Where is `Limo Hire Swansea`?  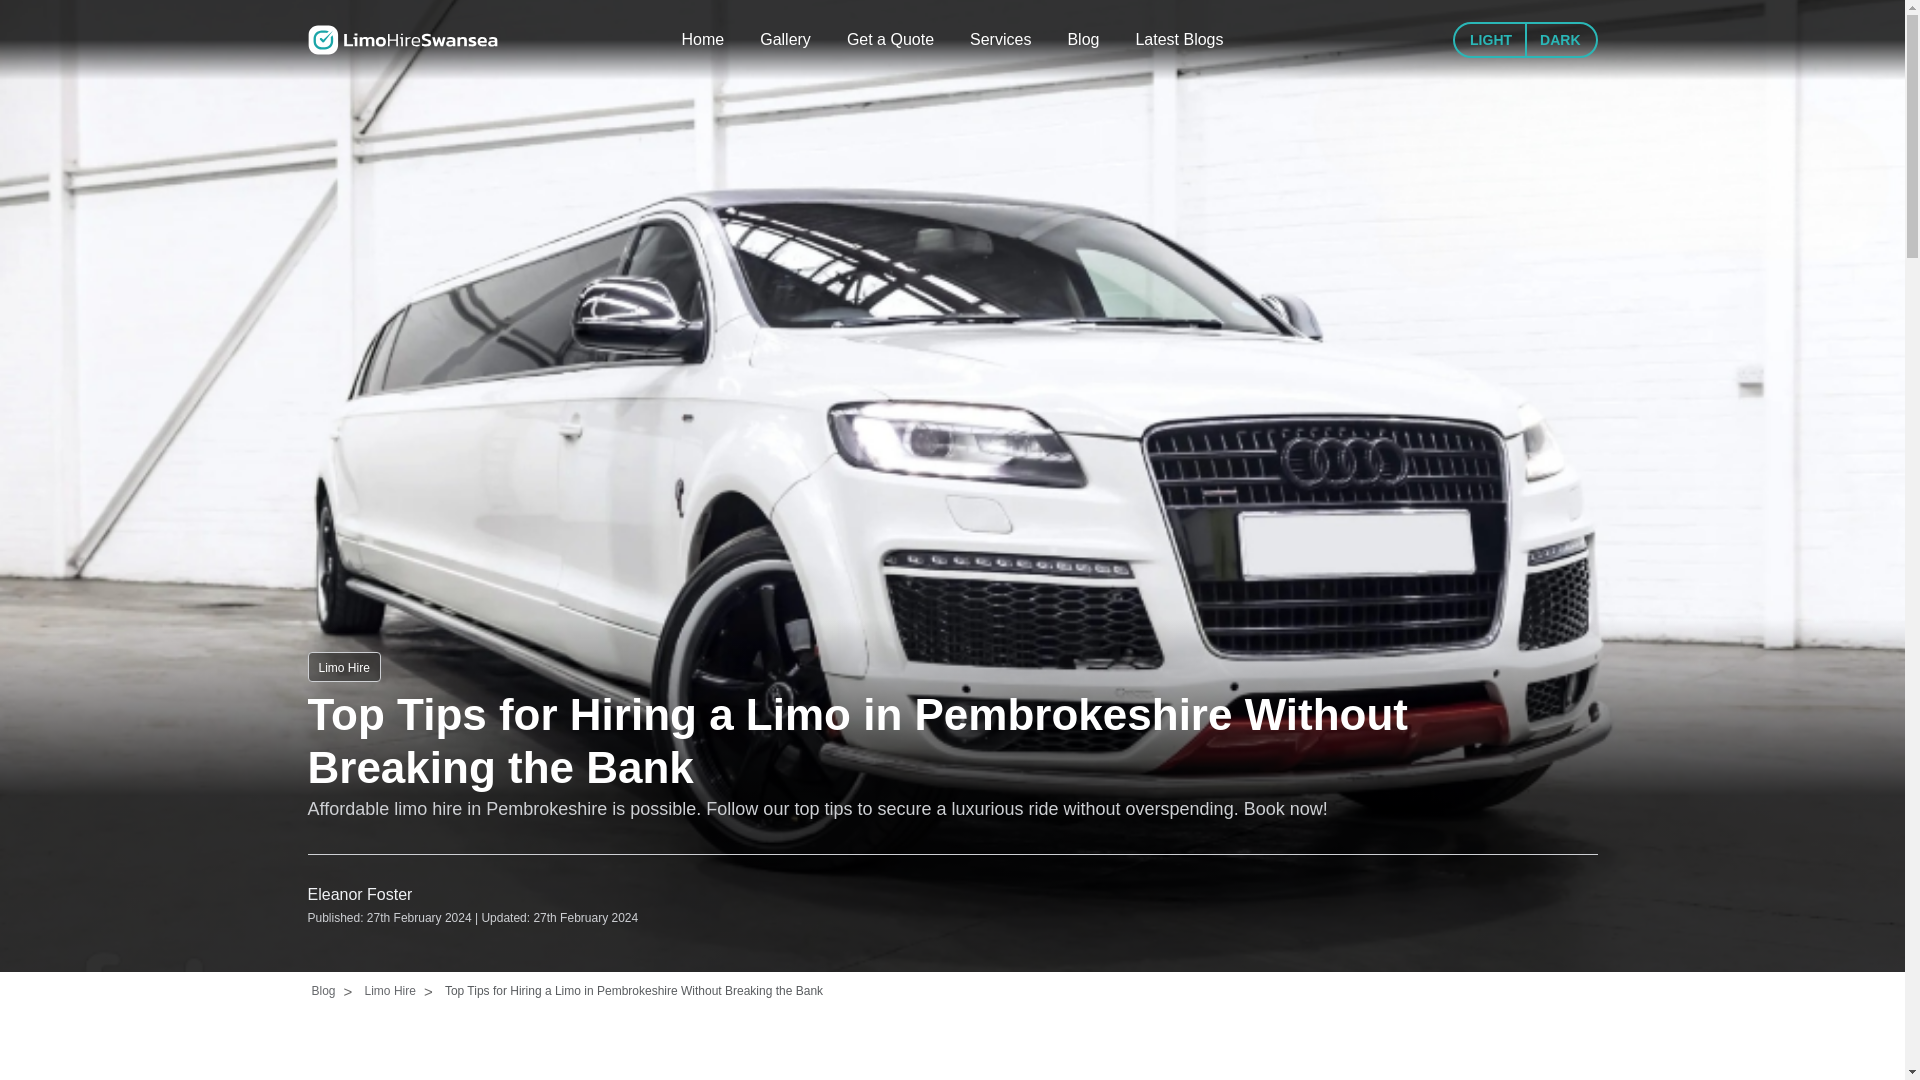 Limo Hire Swansea is located at coordinates (402, 40).